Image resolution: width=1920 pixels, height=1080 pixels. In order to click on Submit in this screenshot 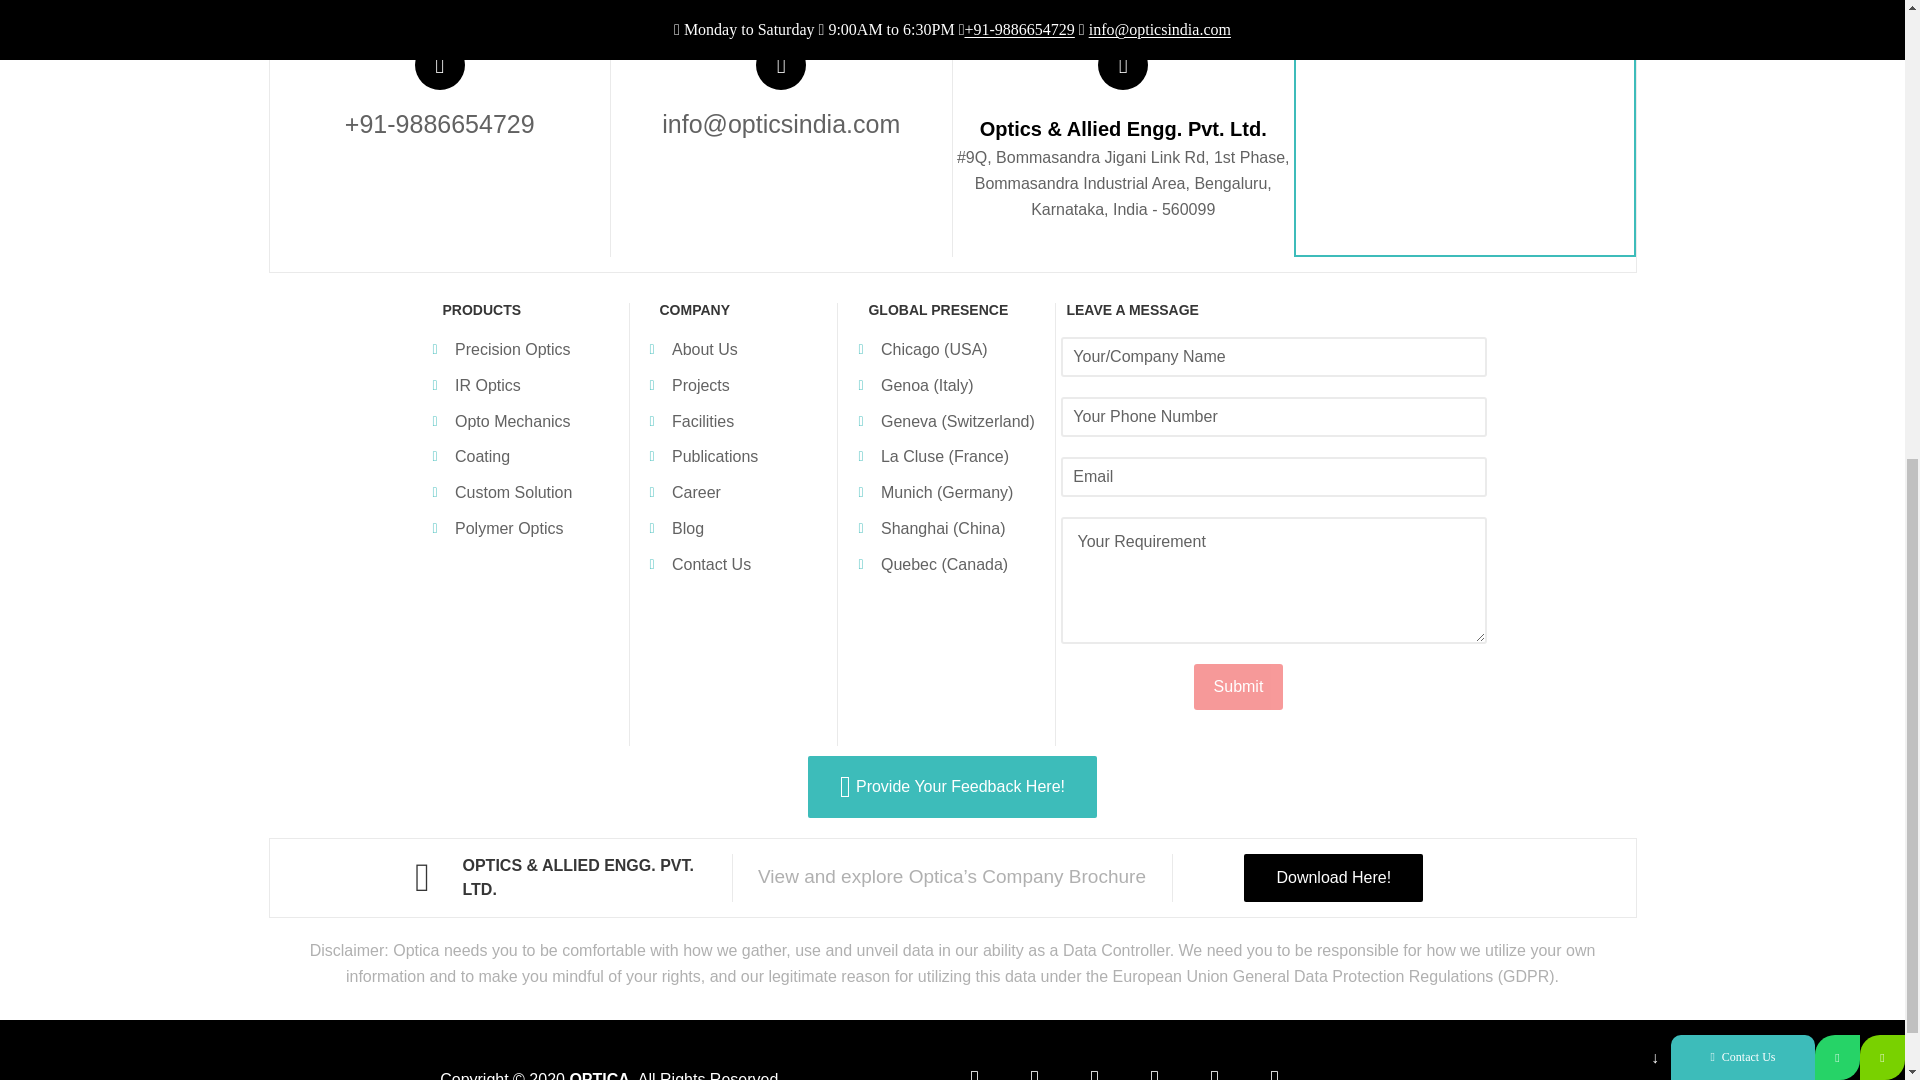, I will do `click(1239, 686)`.